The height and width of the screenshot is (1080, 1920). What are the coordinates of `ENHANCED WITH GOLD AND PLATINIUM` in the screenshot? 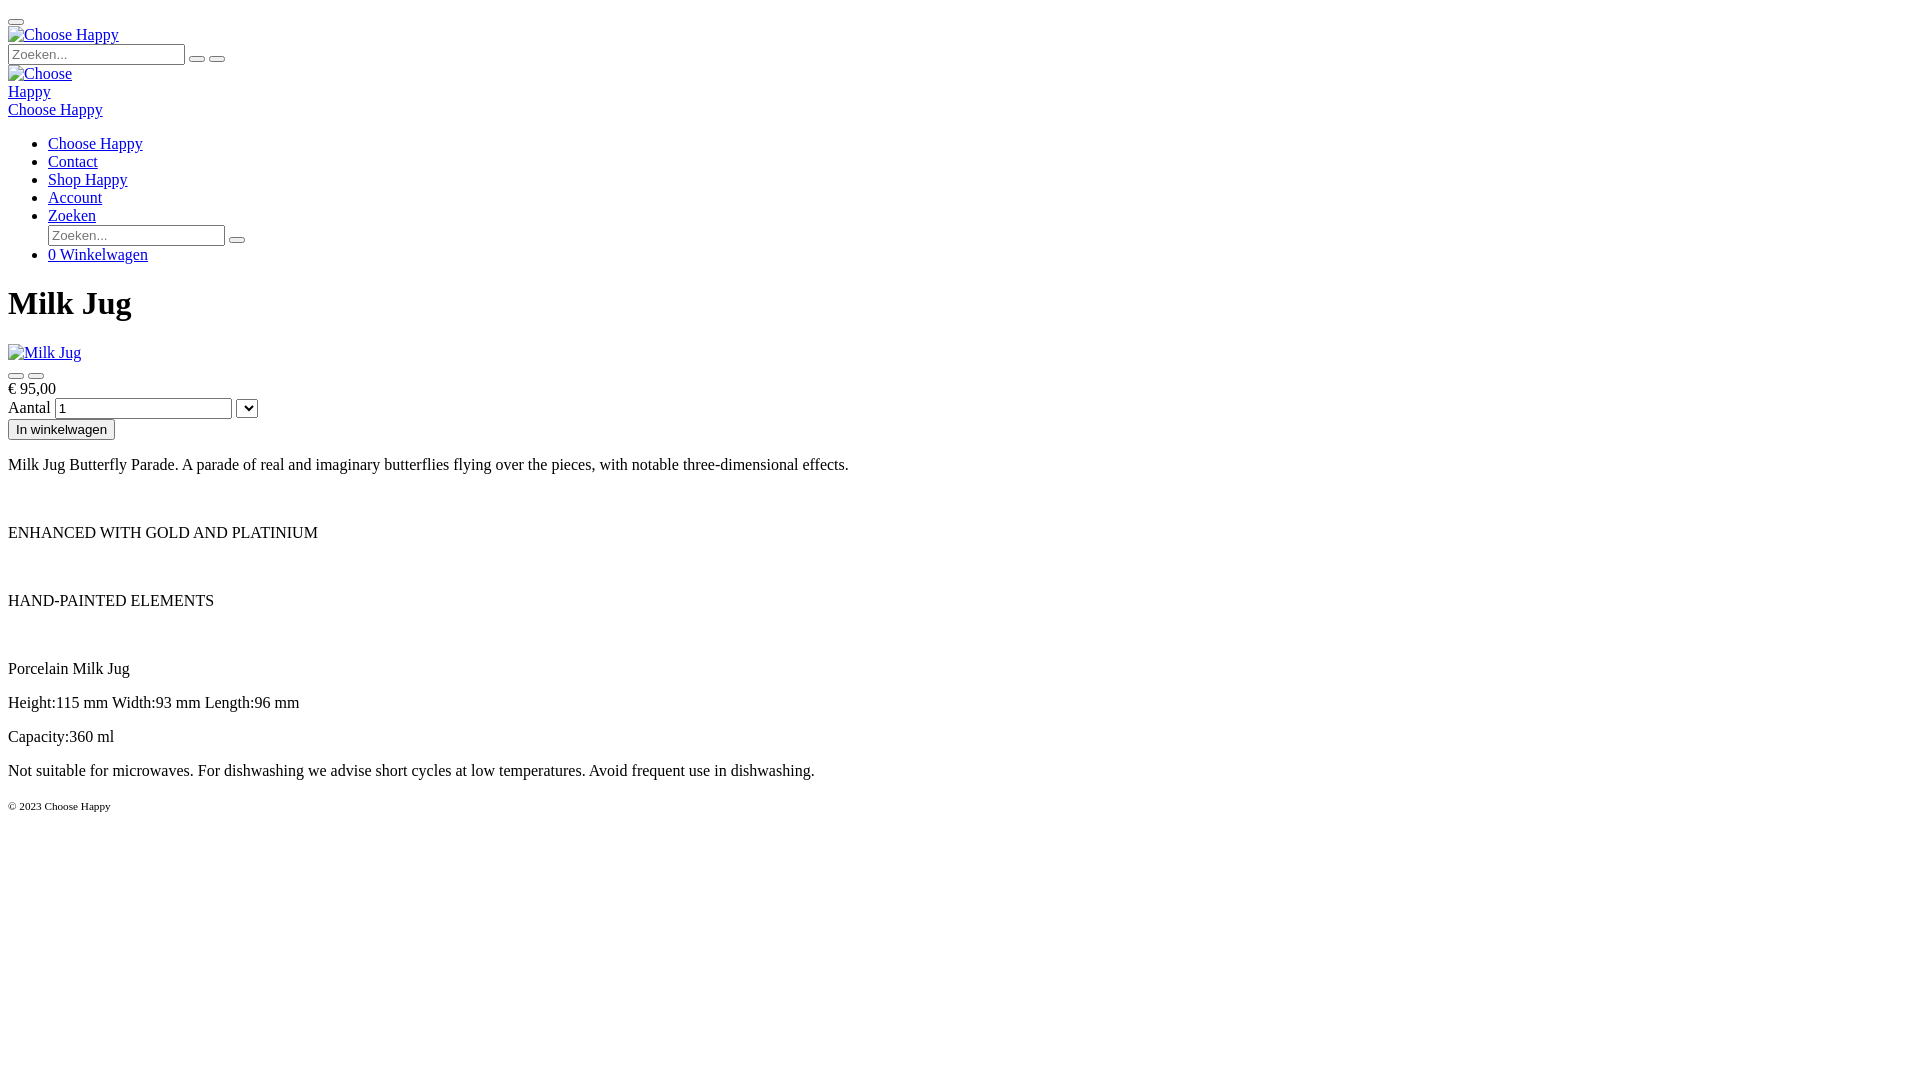 It's located at (163, 532).